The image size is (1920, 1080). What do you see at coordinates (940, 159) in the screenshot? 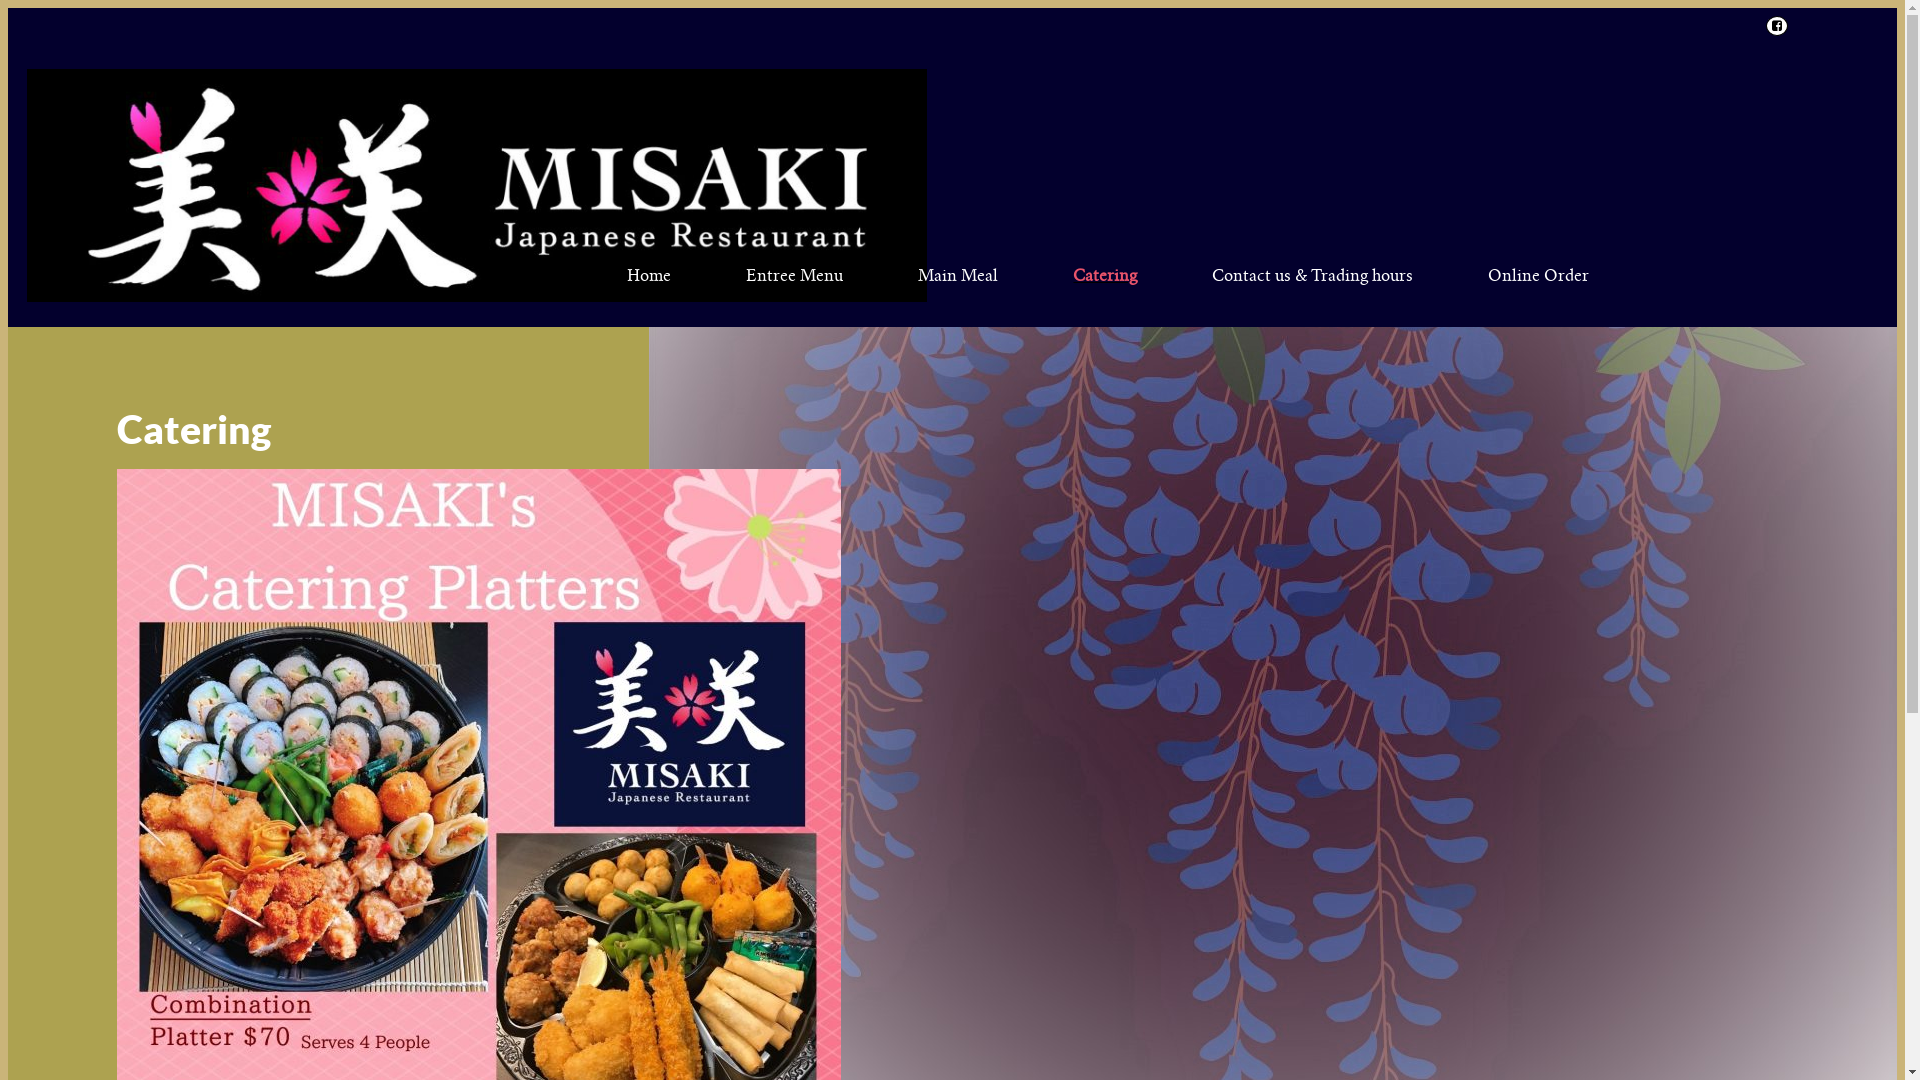
I see `Main Meal` at bounding box center [940, 159].